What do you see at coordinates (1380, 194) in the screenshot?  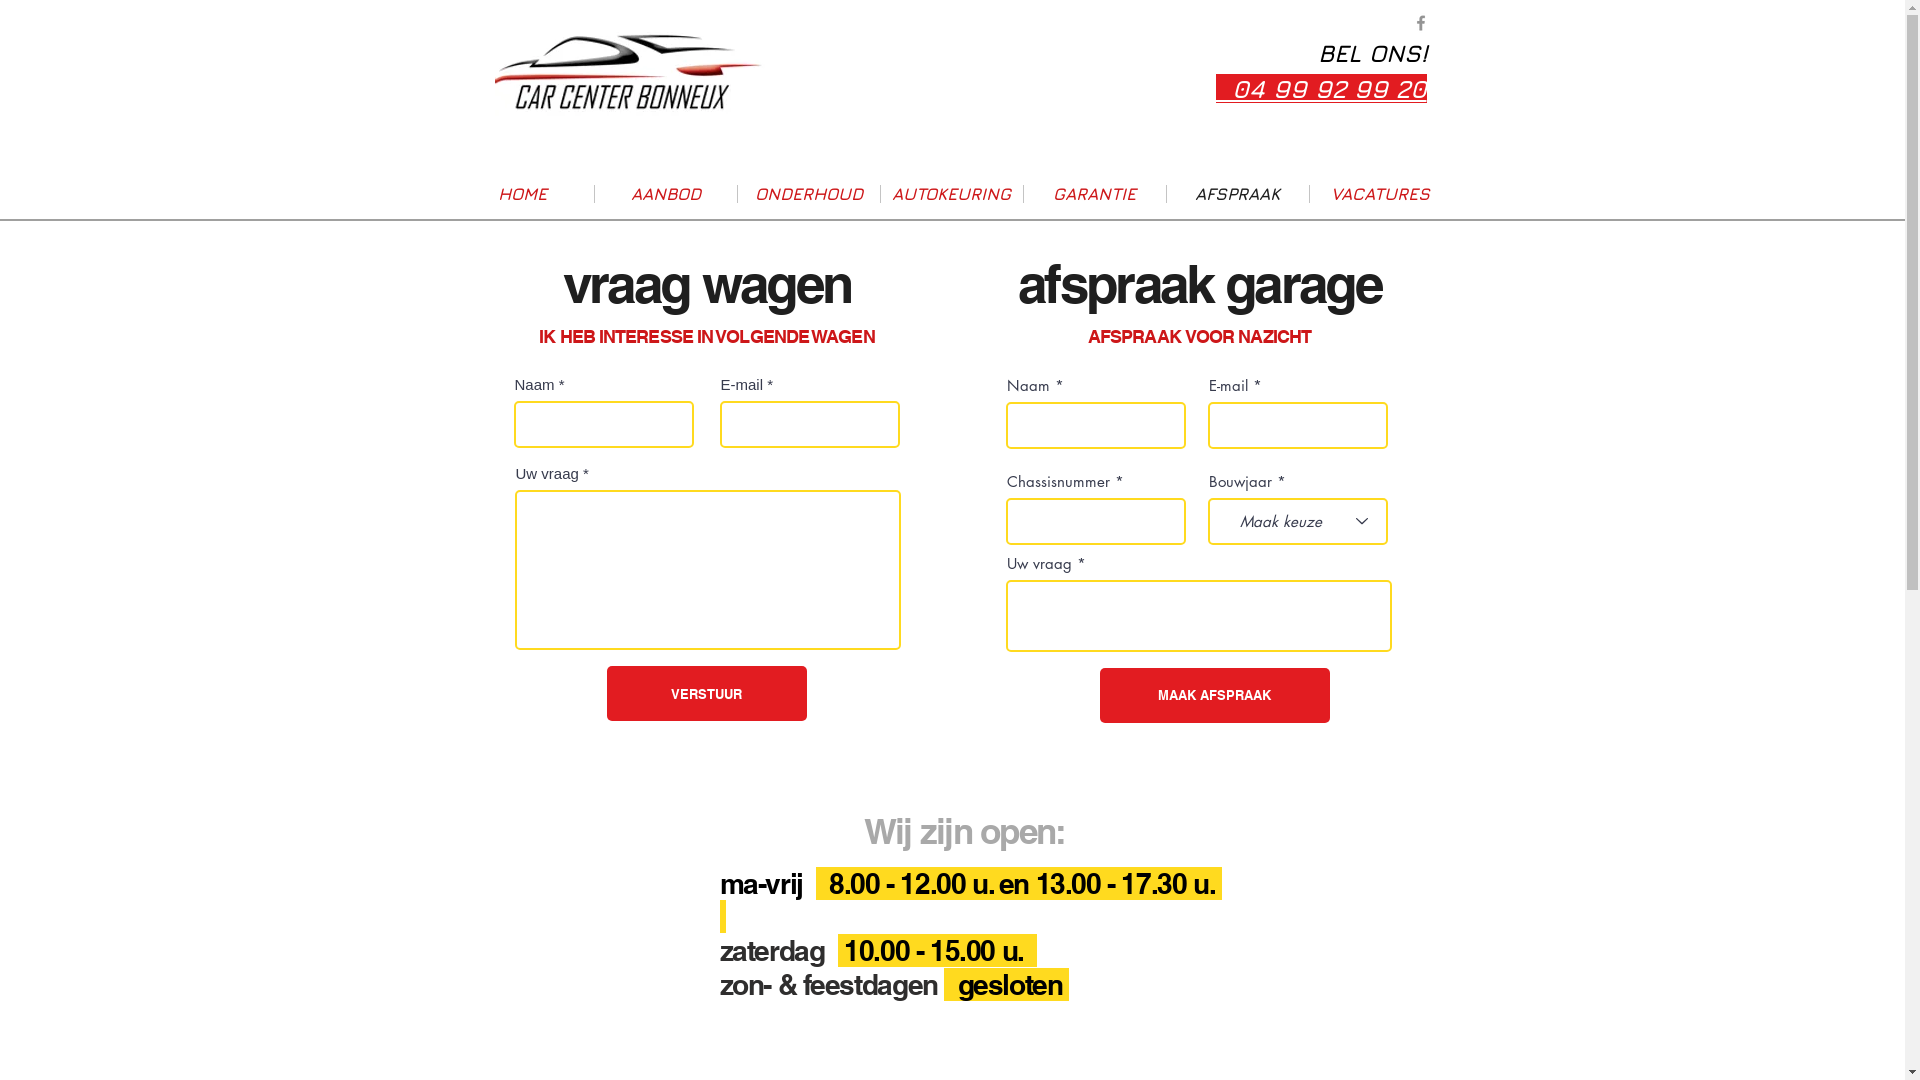 I see `VACATURES` at bounding box center [1380, 194].